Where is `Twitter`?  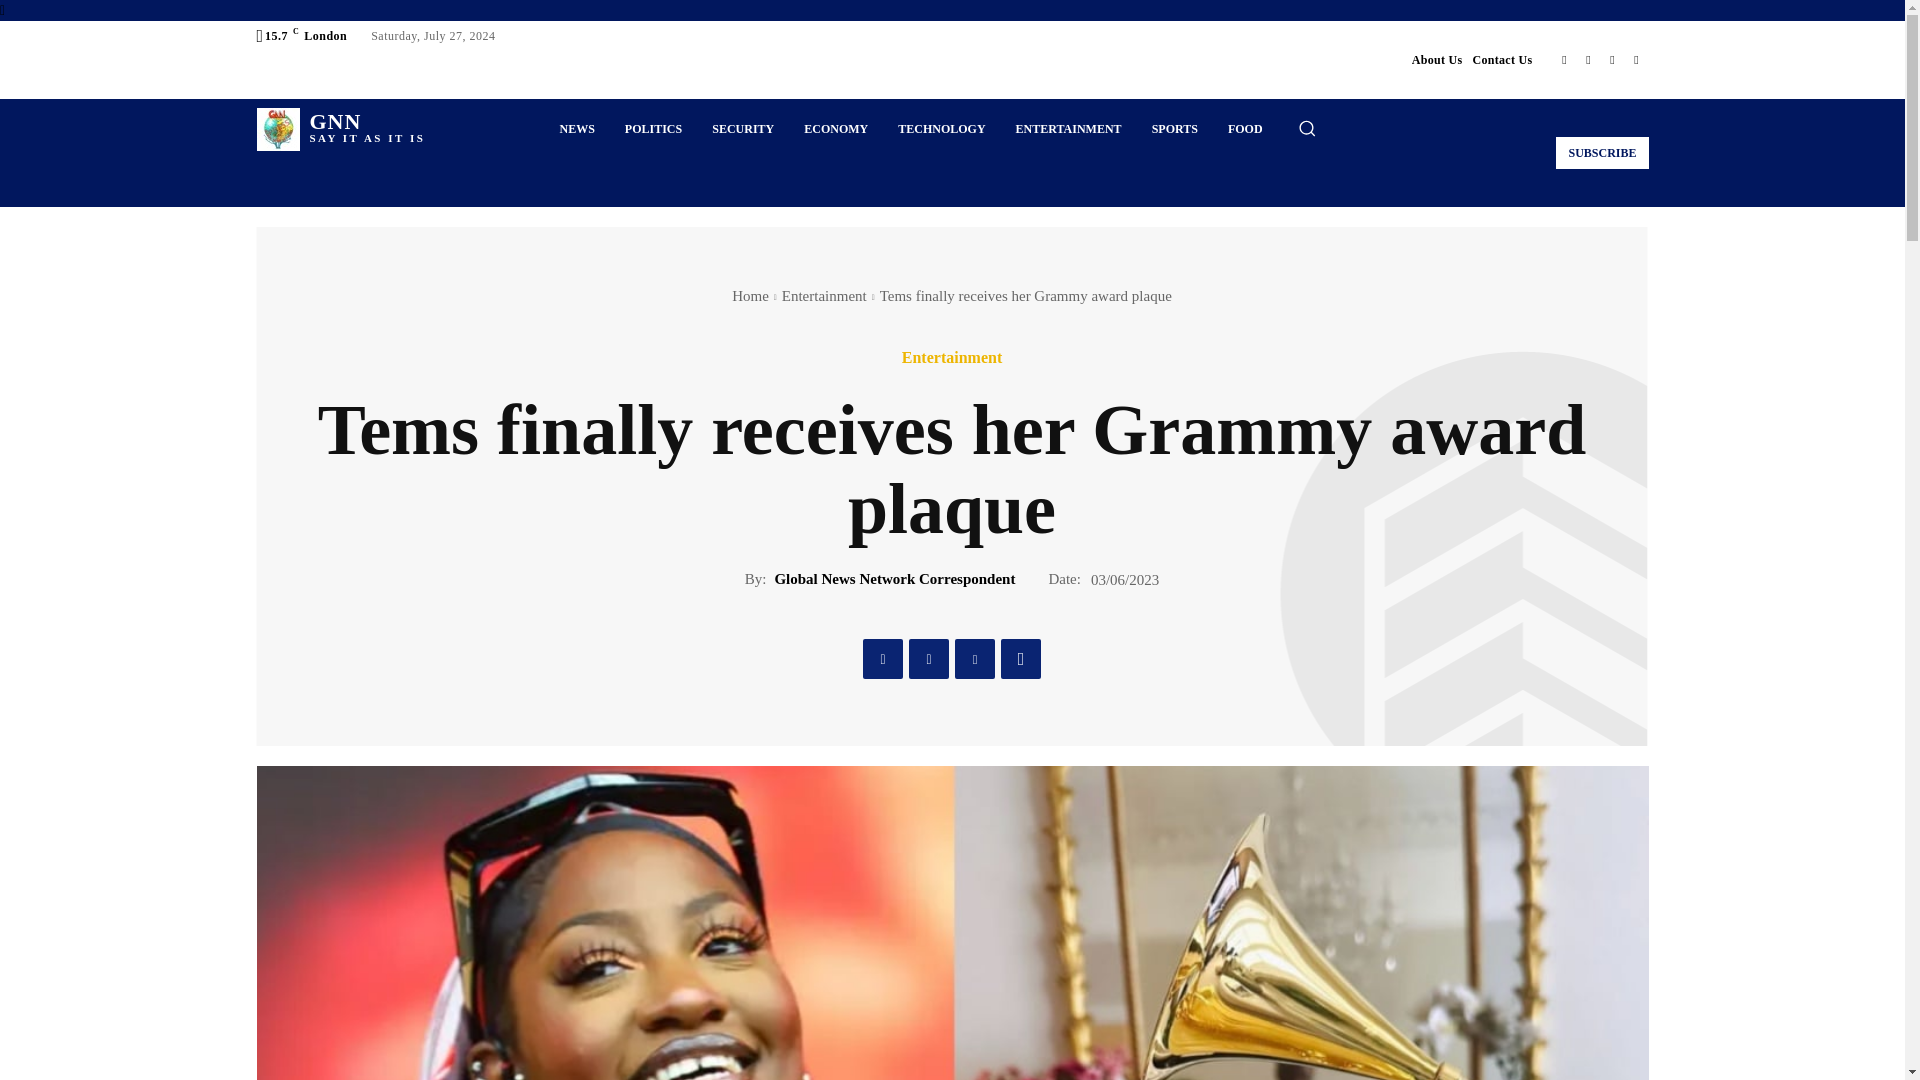
Twitter is located at coordinates (1612, 60).